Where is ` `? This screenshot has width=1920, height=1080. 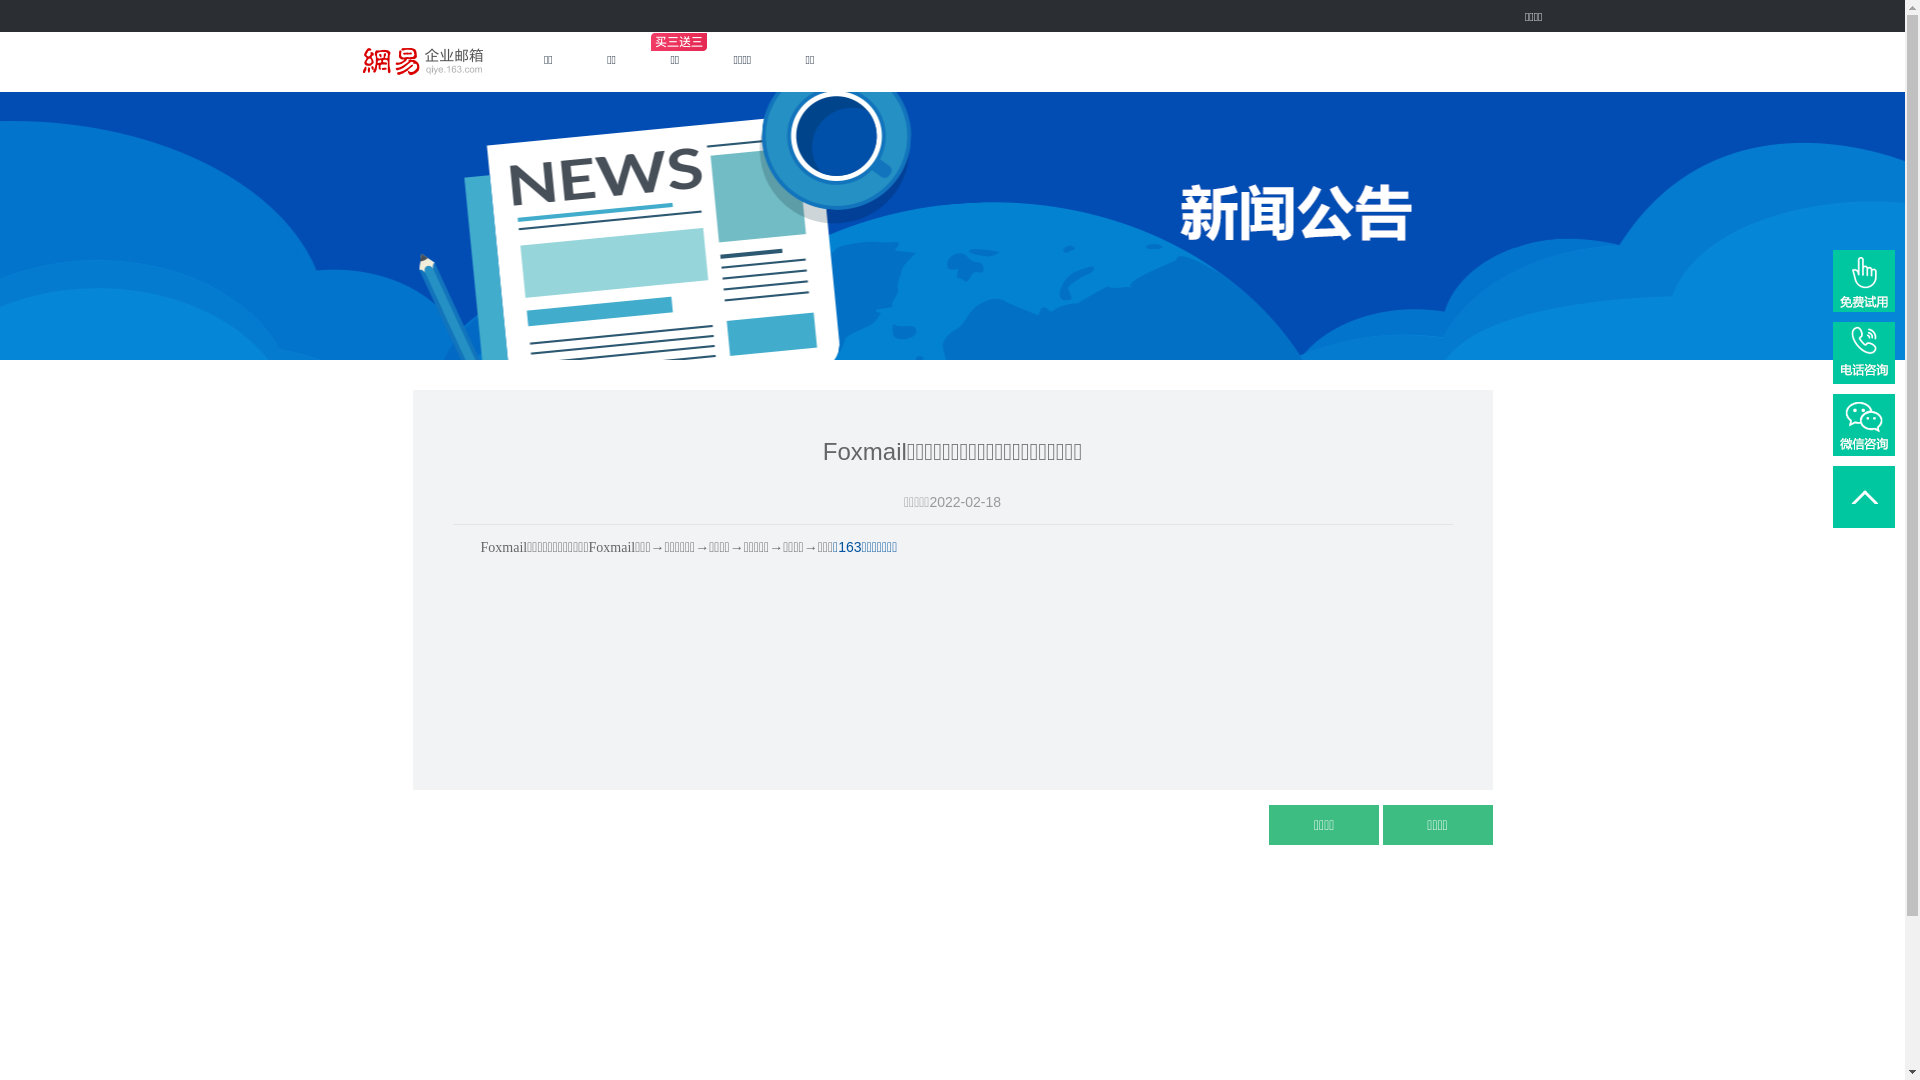
  is located at coordinates (870, 62).